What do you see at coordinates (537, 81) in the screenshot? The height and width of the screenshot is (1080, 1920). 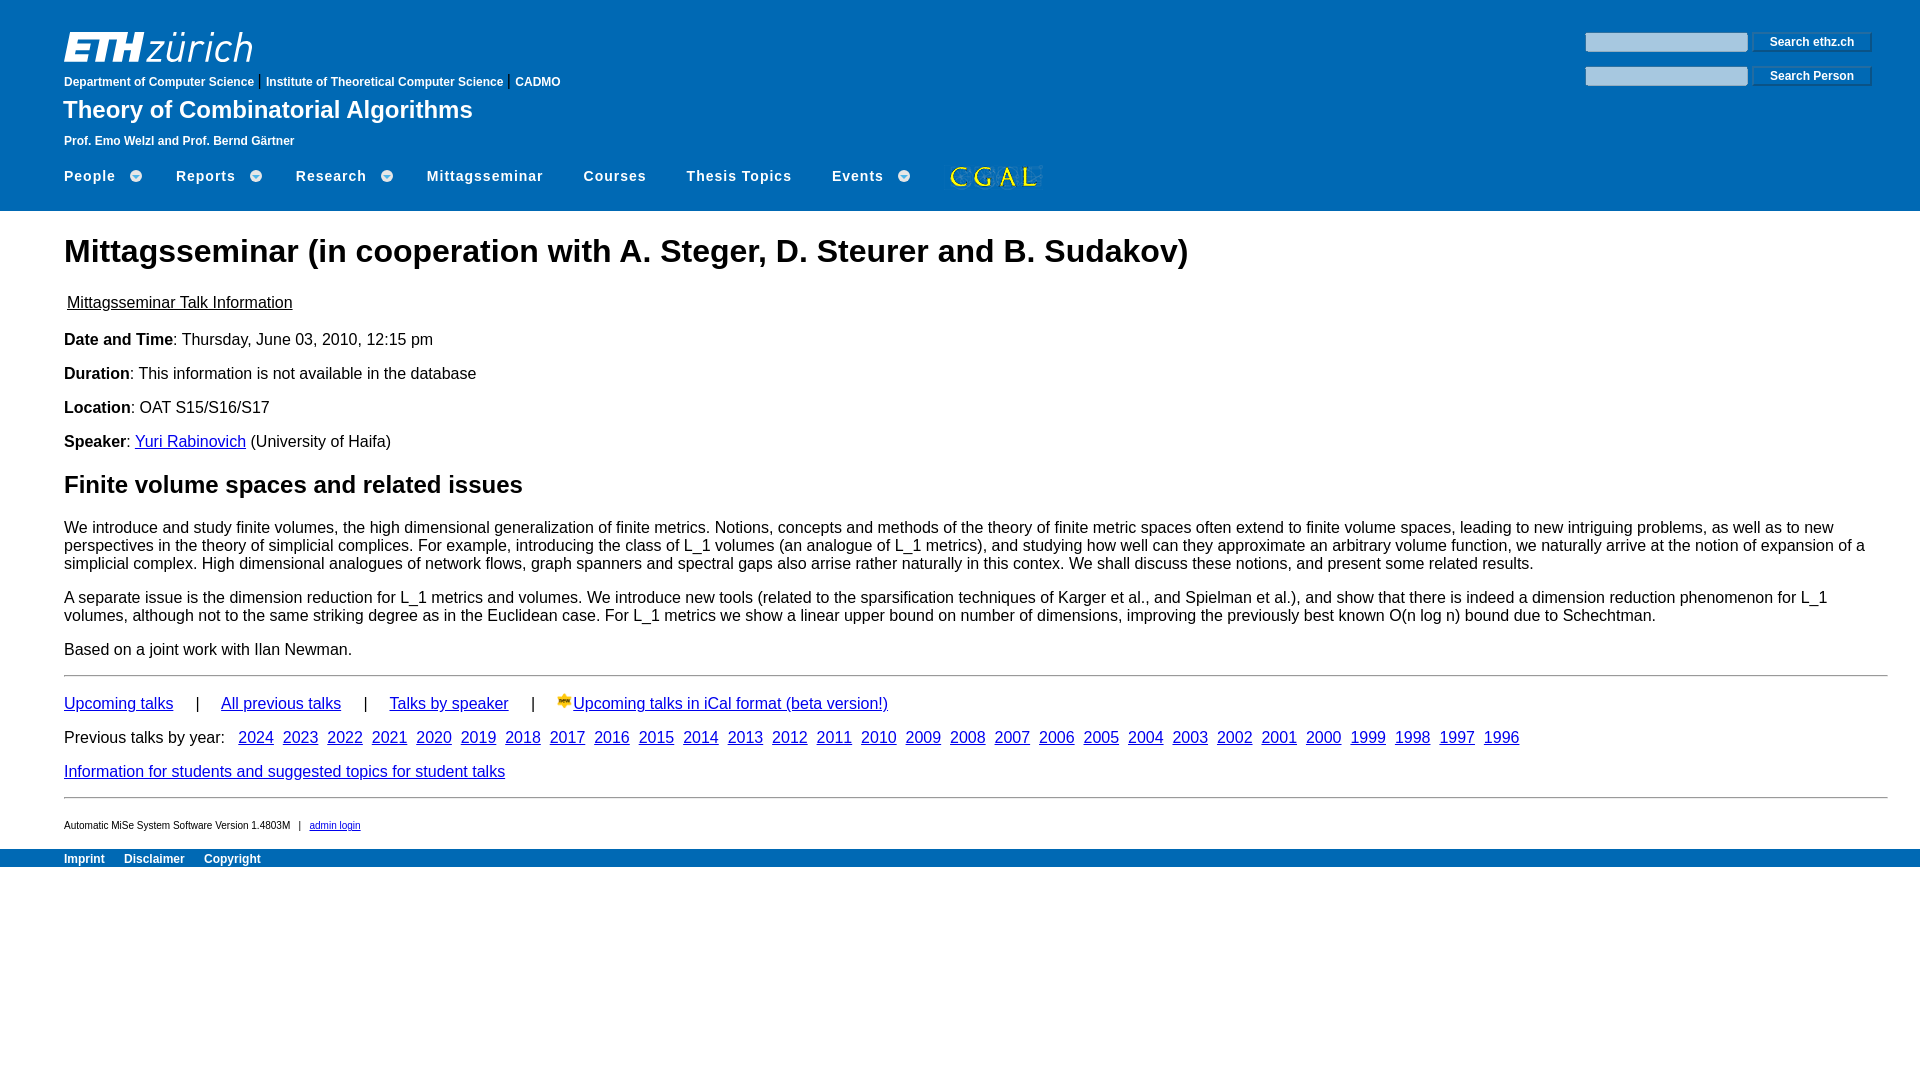 I see `CADMO` at bounding box center [537, 81].